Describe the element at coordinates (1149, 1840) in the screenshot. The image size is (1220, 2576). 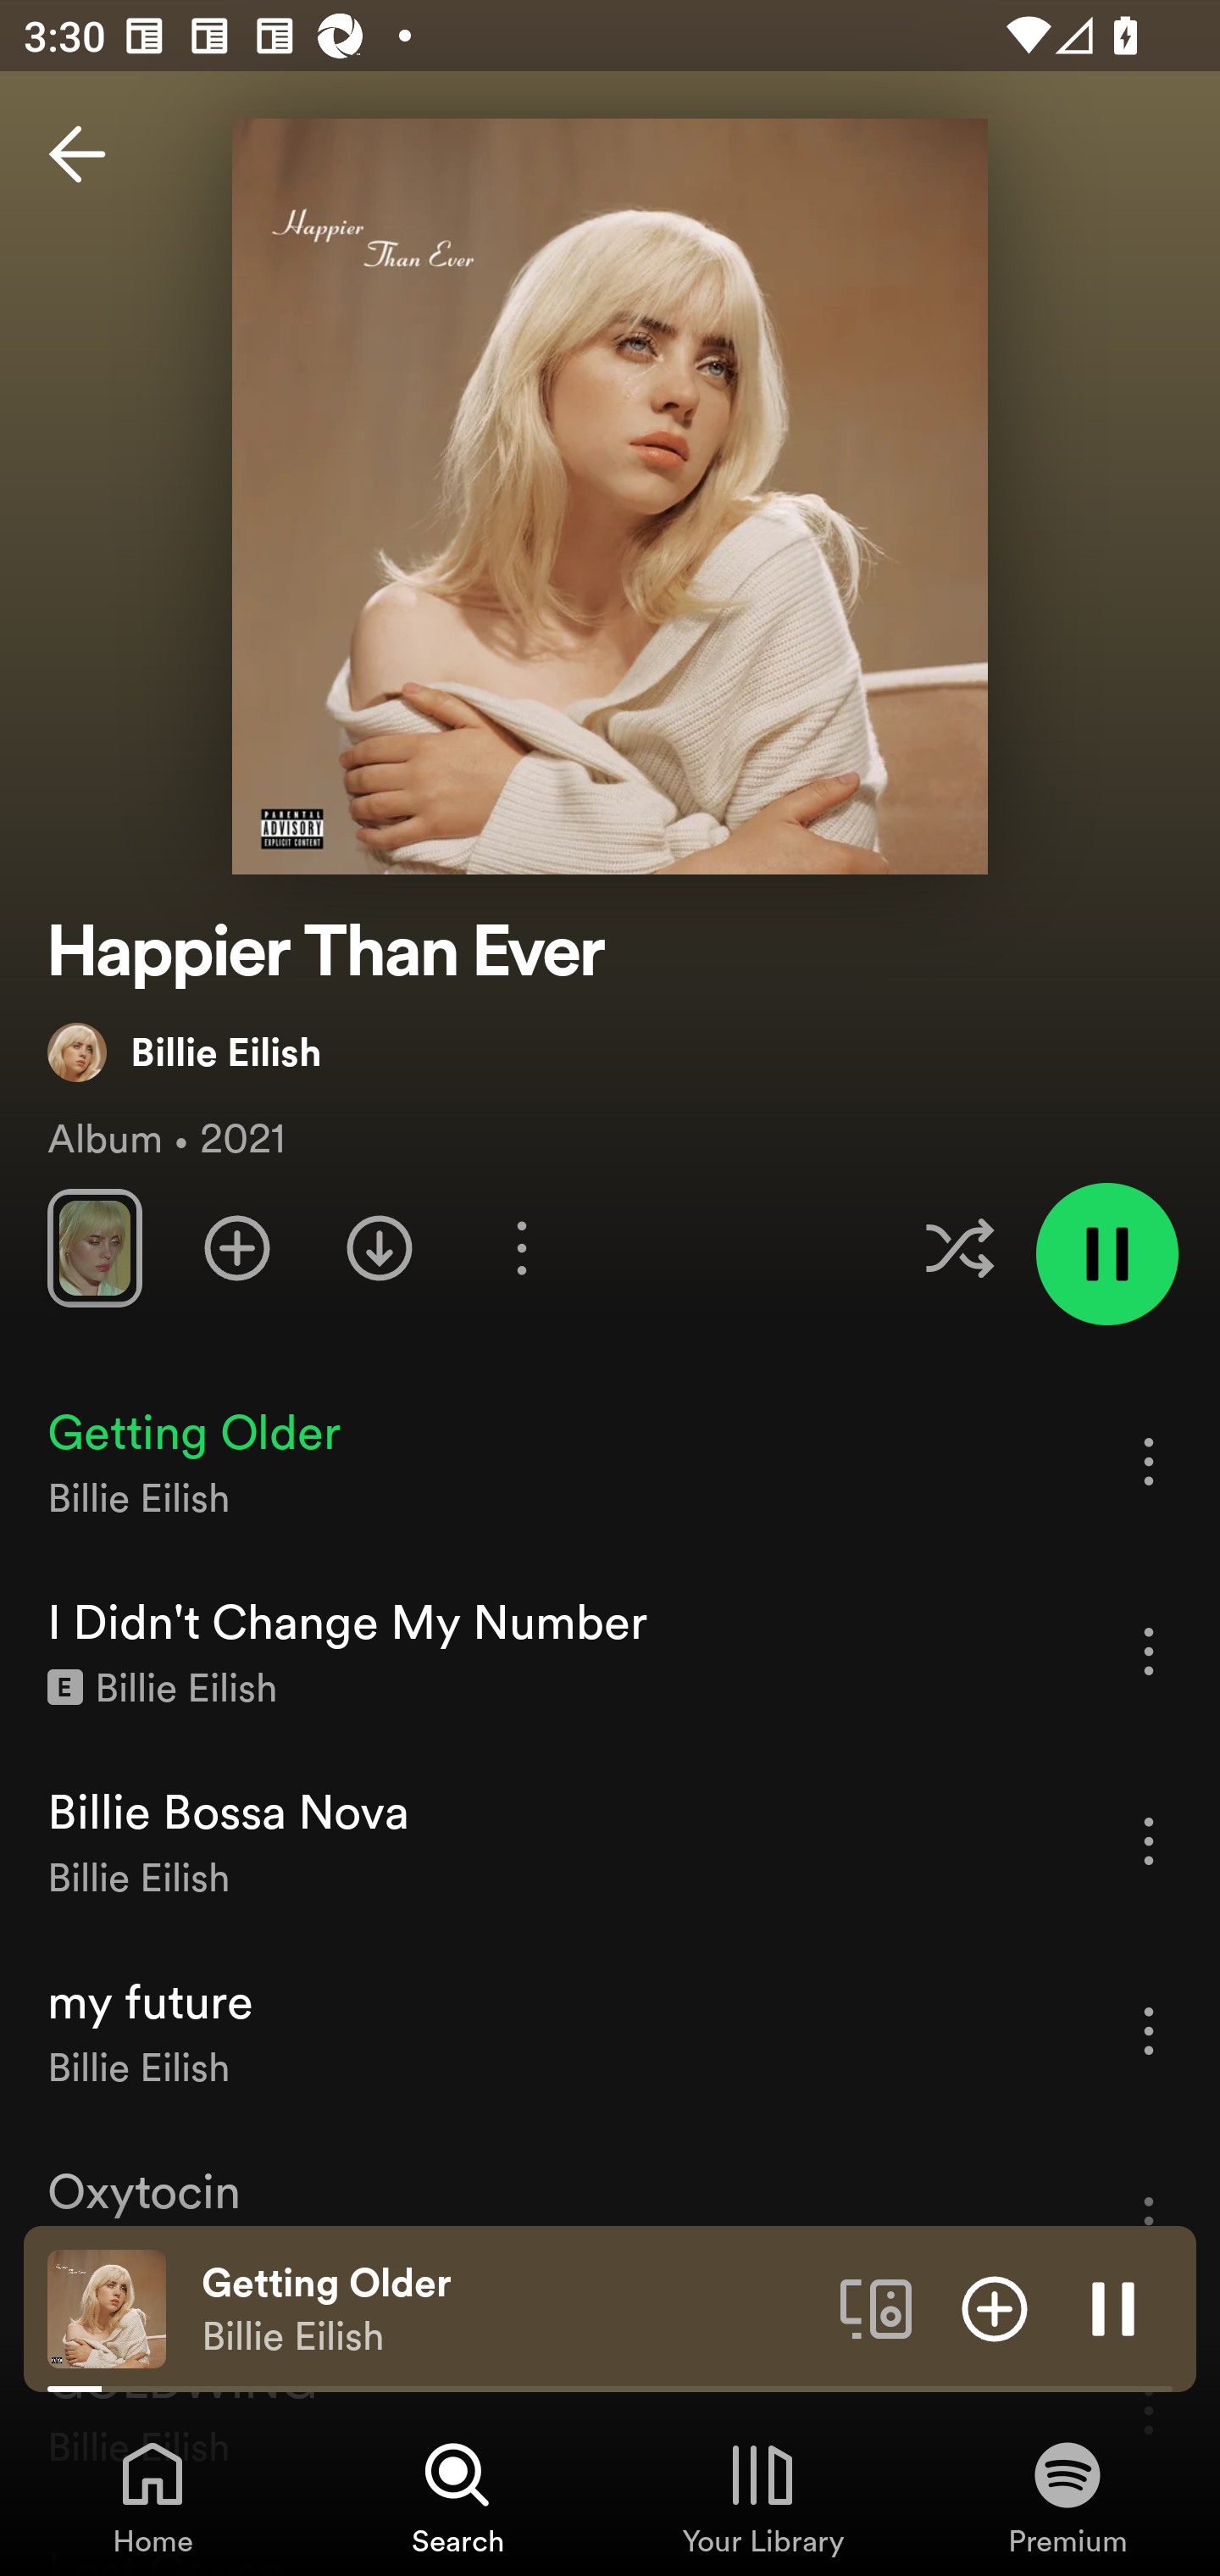
I see `More options for song Billie Bossa Nova` at that location.